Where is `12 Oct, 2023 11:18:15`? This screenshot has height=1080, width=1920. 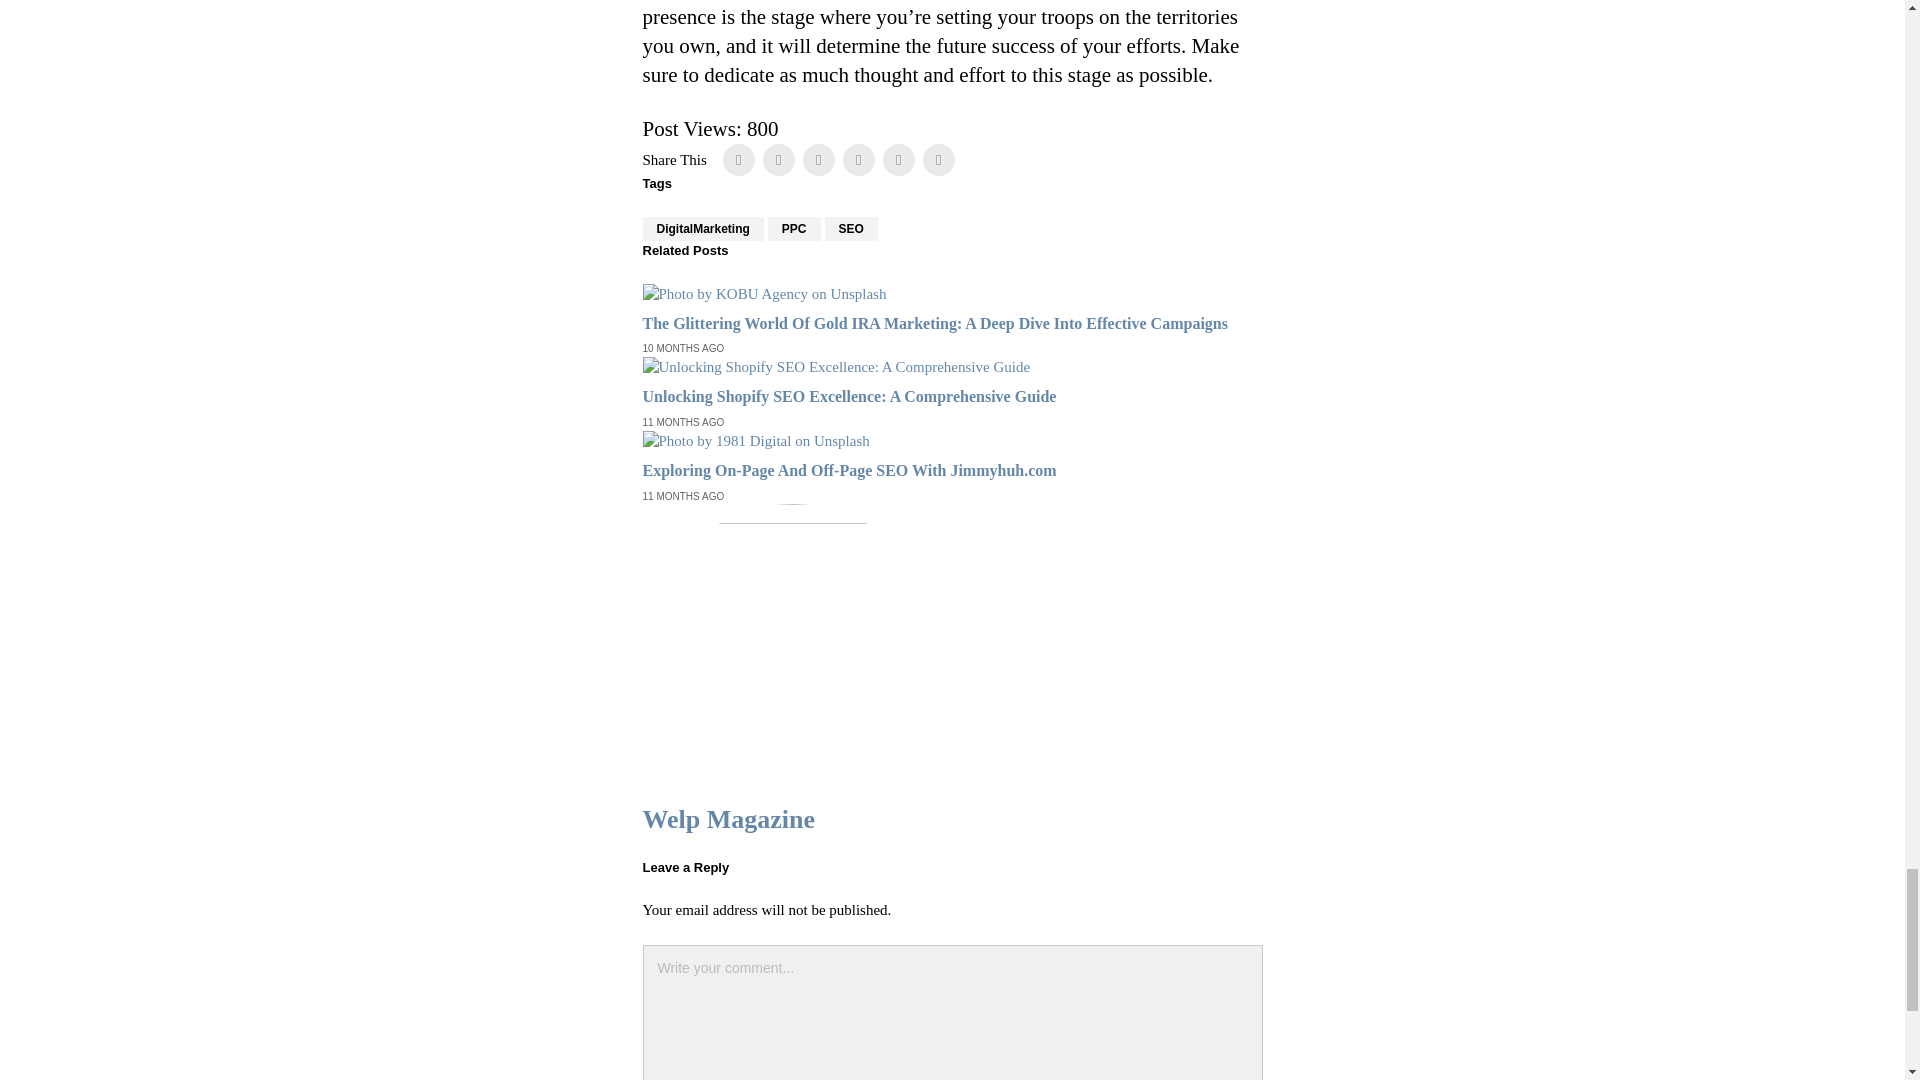 12 Oct, 2023 11:18:15 is located at coordinates (682, 349).